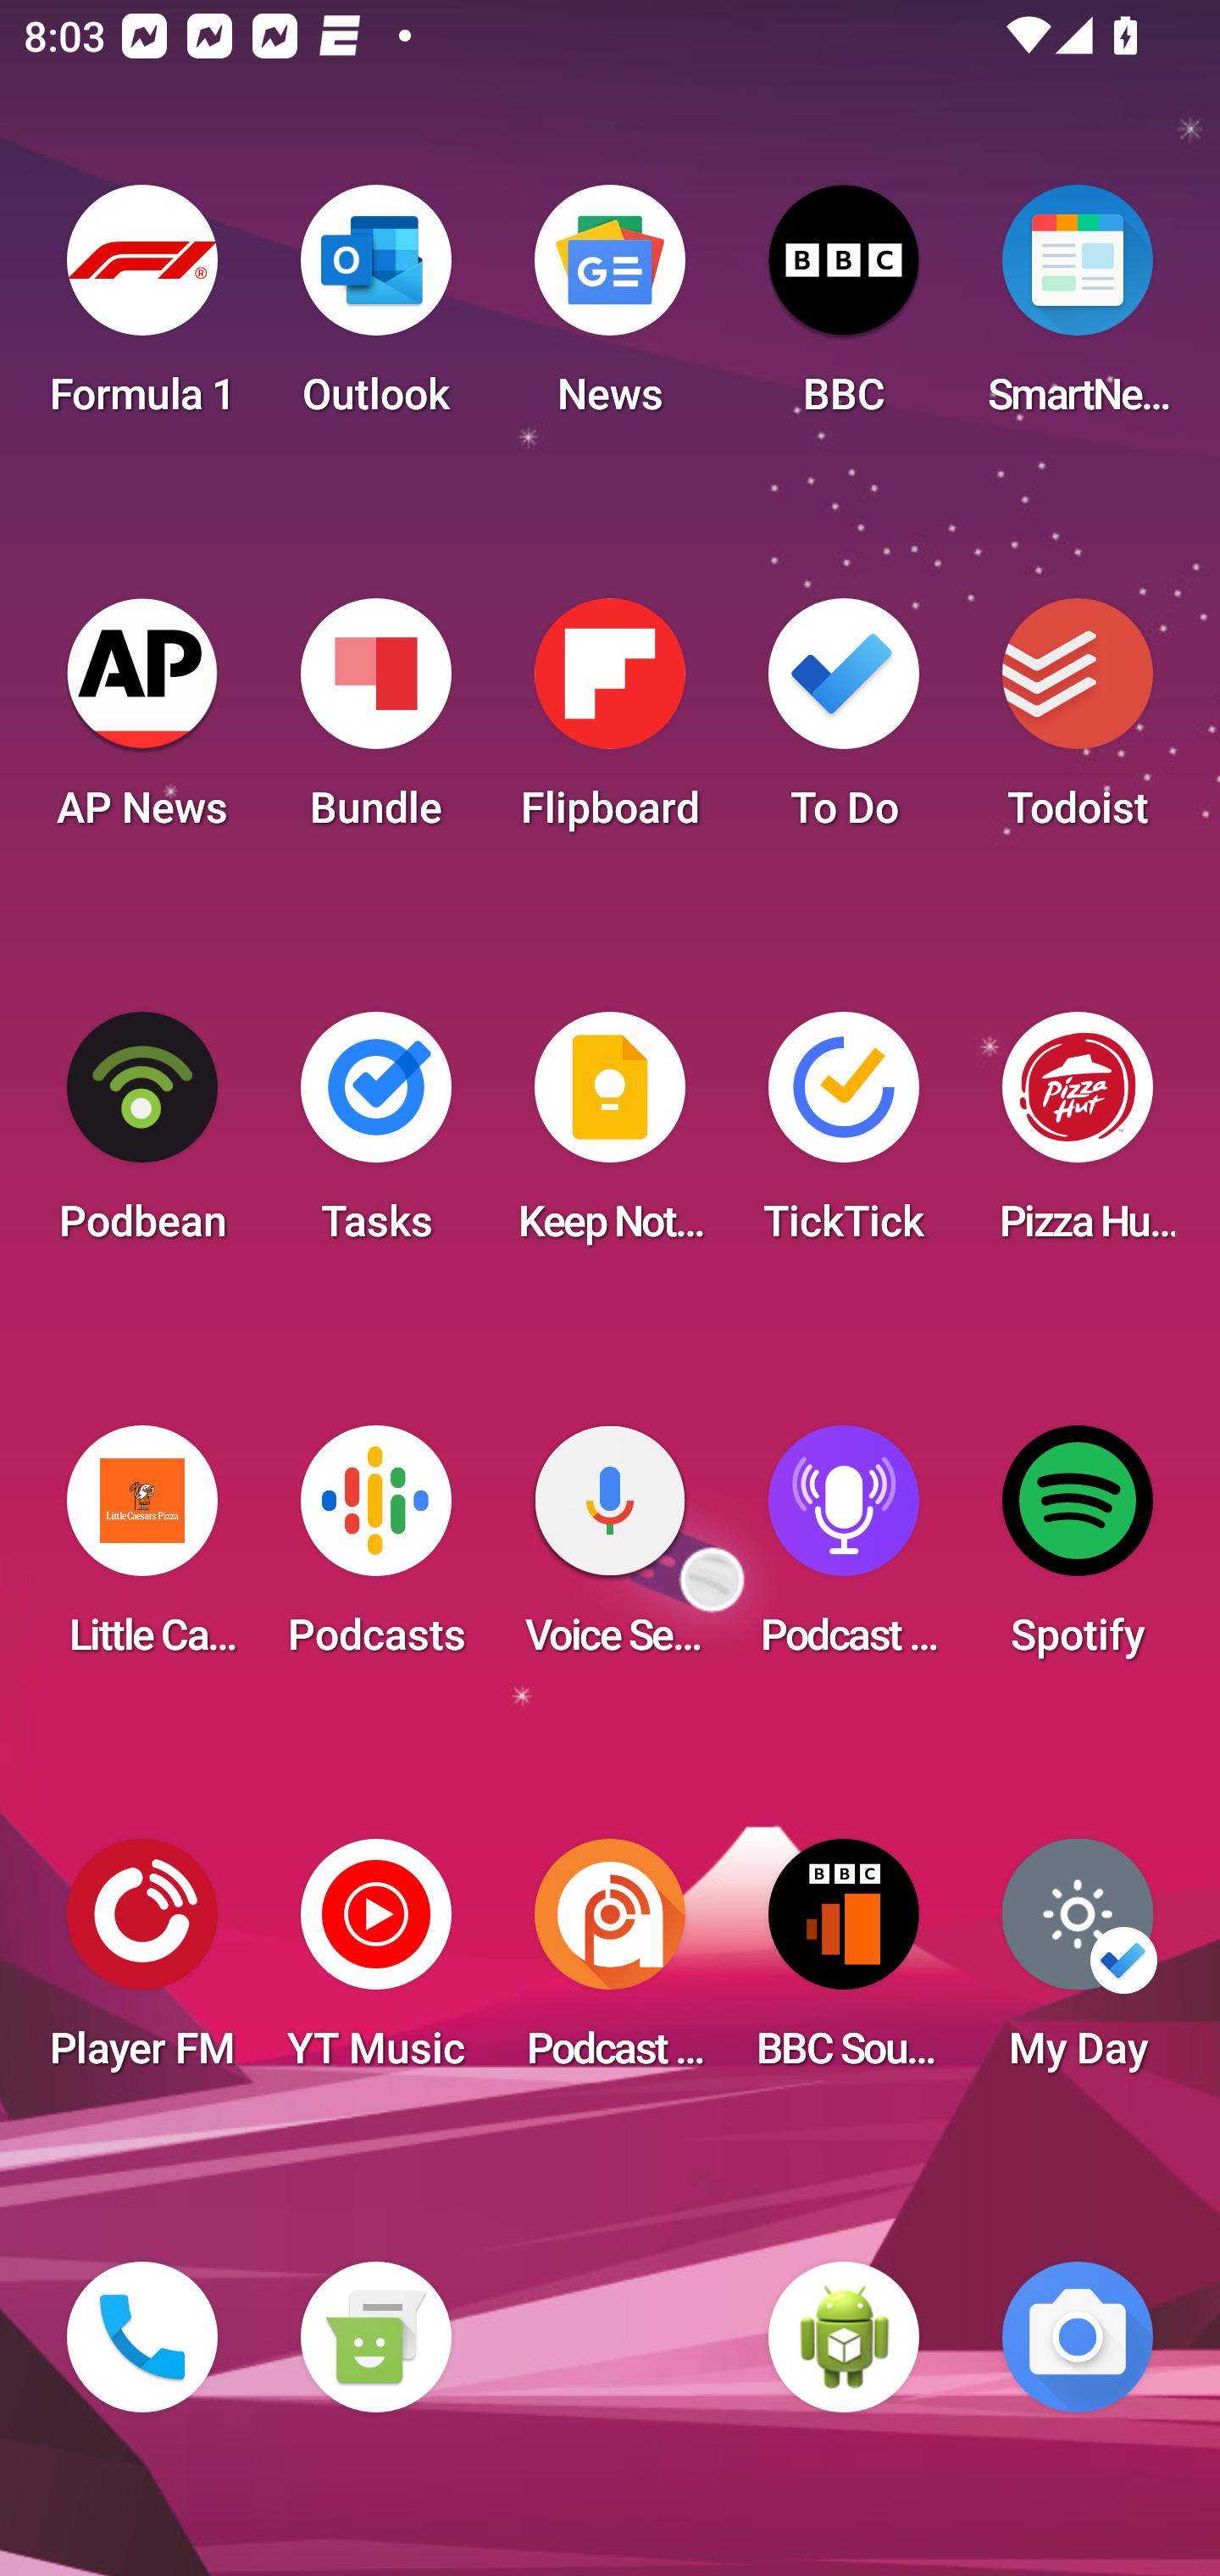  I want to click on BBC, so click(844, 310).